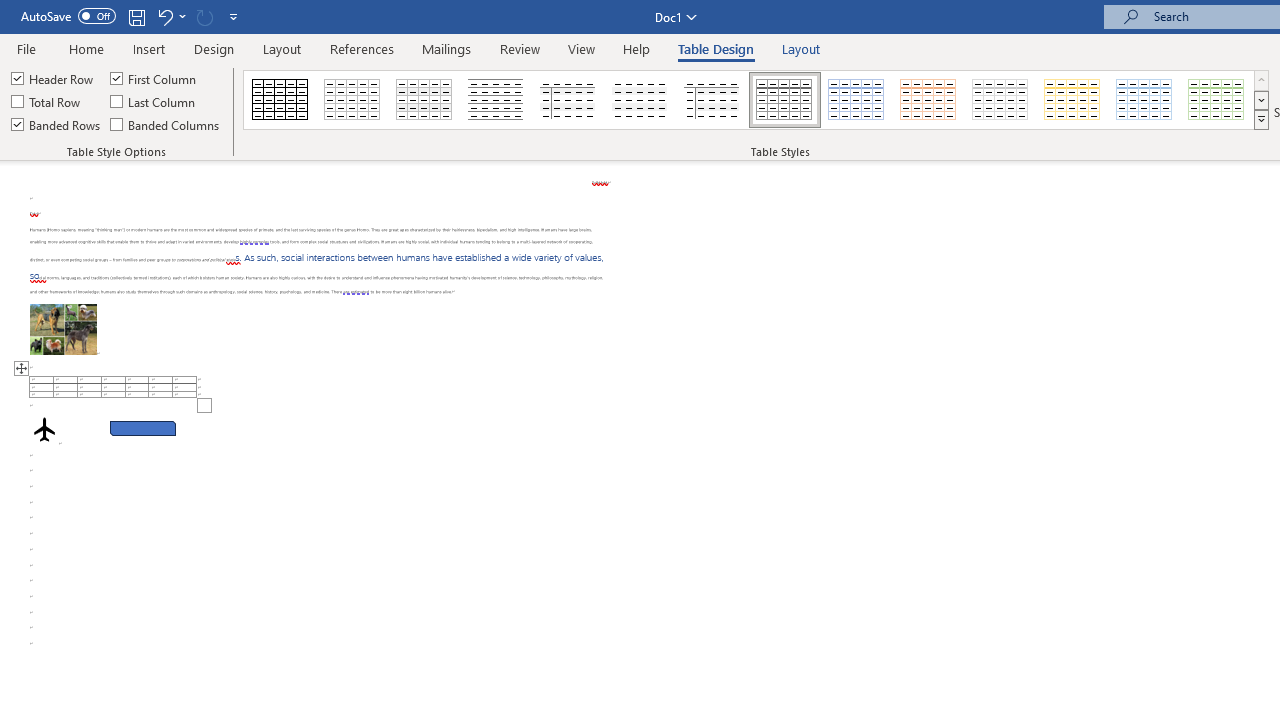 The width and height of the screenshot is (1280, 720). I want to click on Design, so click(214, 48).